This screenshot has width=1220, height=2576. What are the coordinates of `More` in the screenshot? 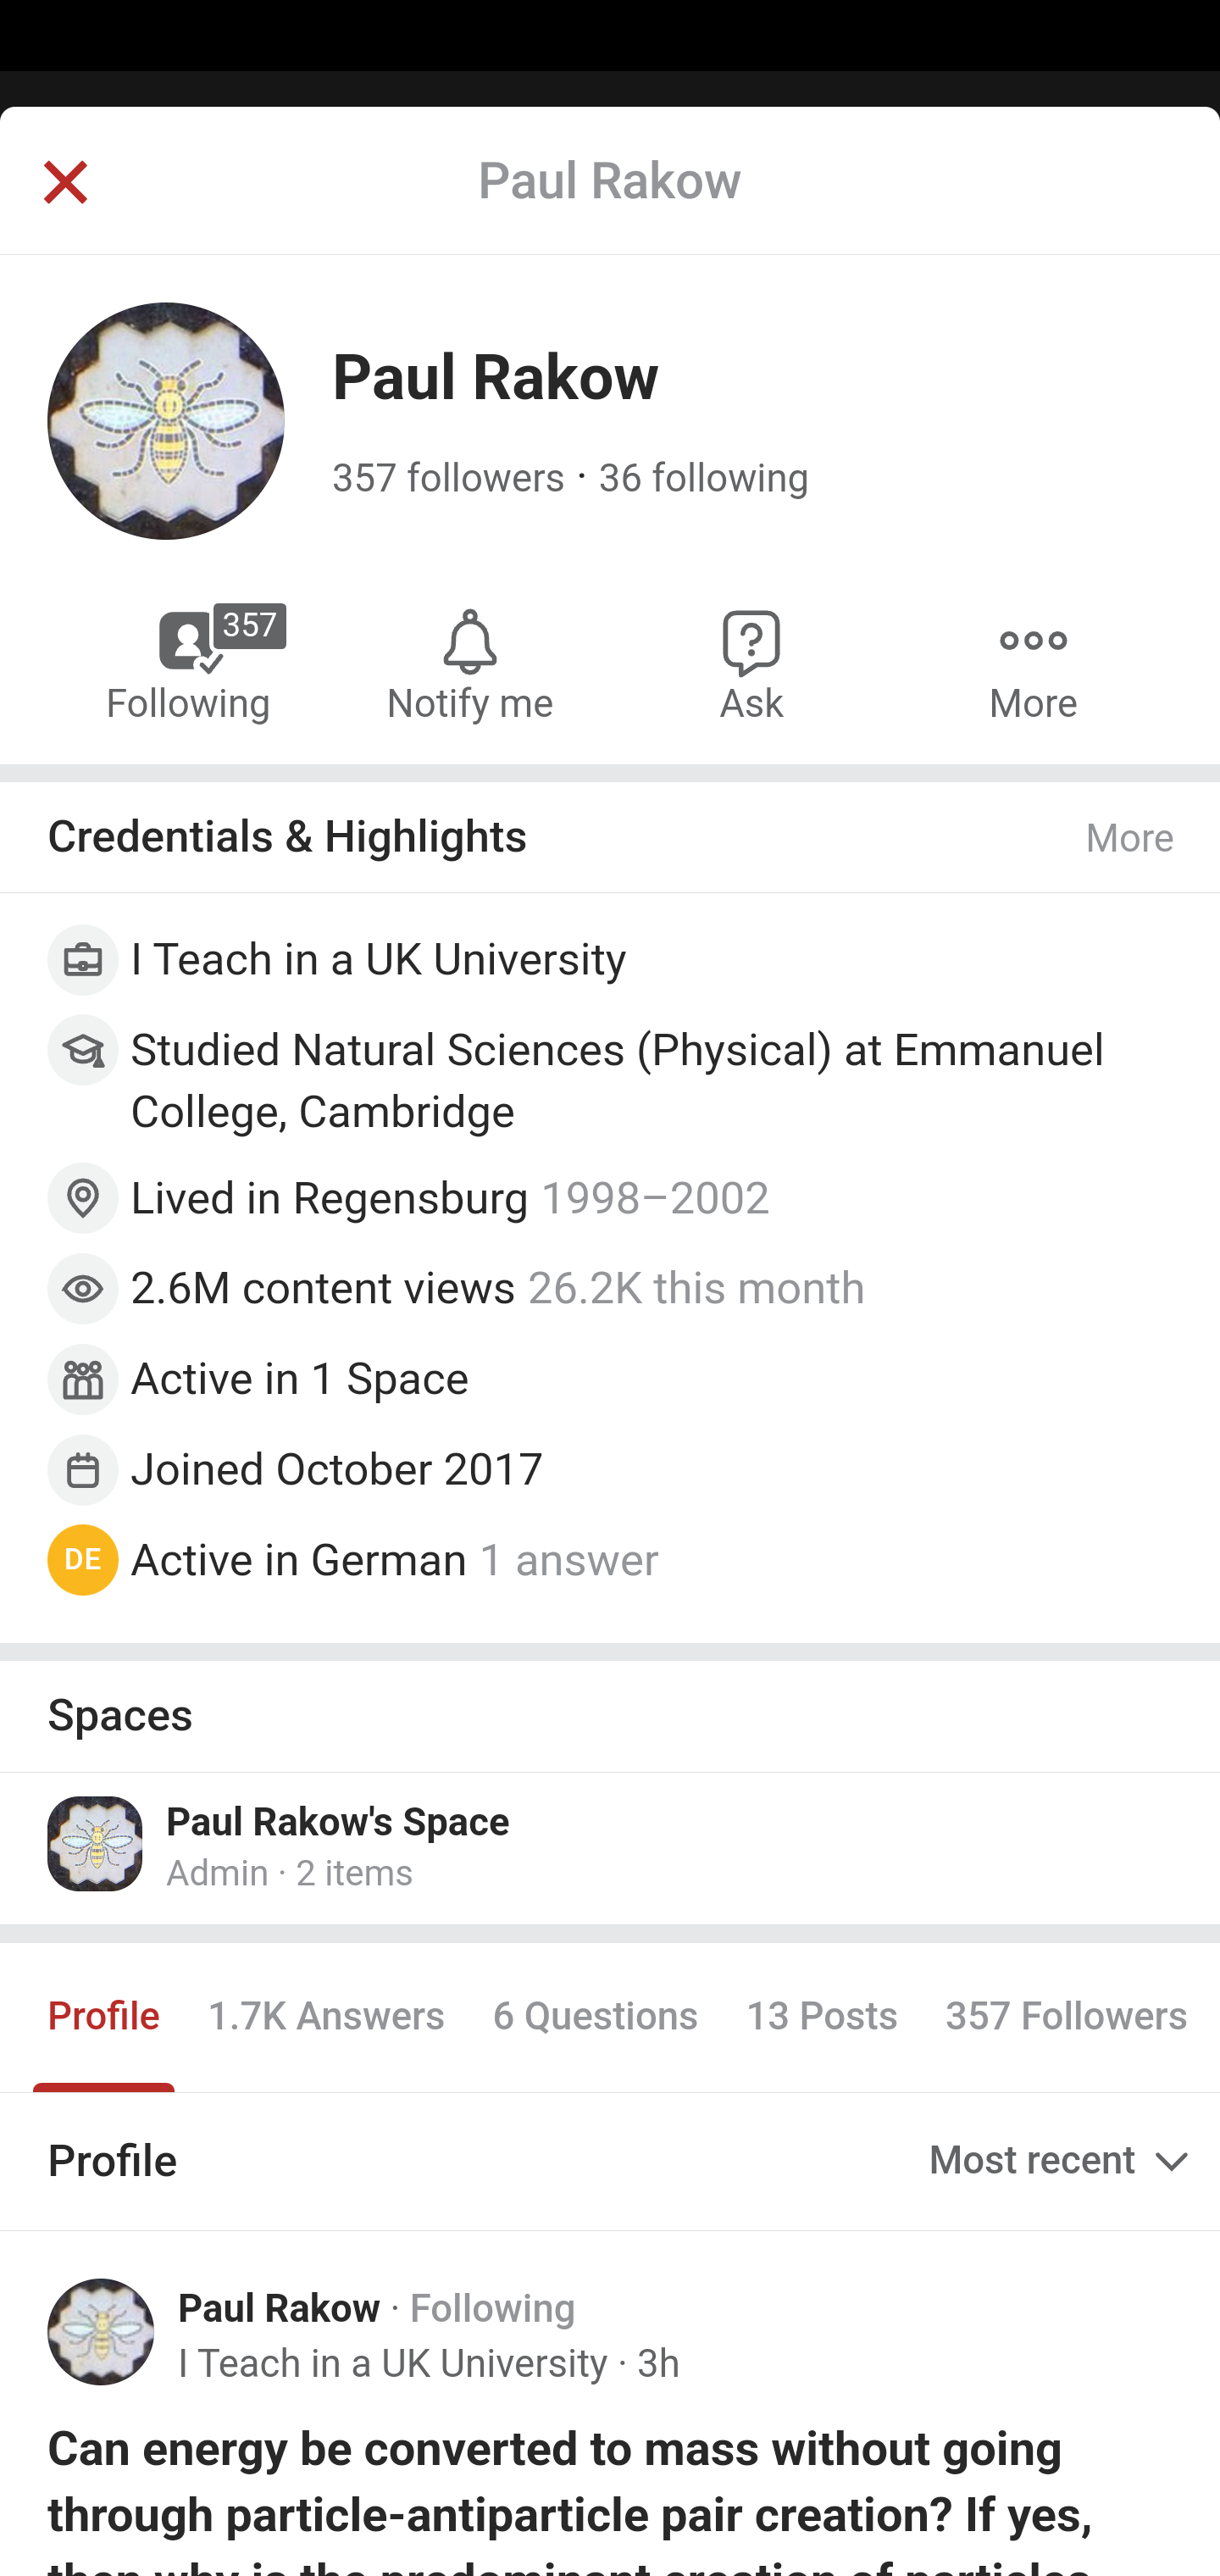 It's located at (1033, 664).